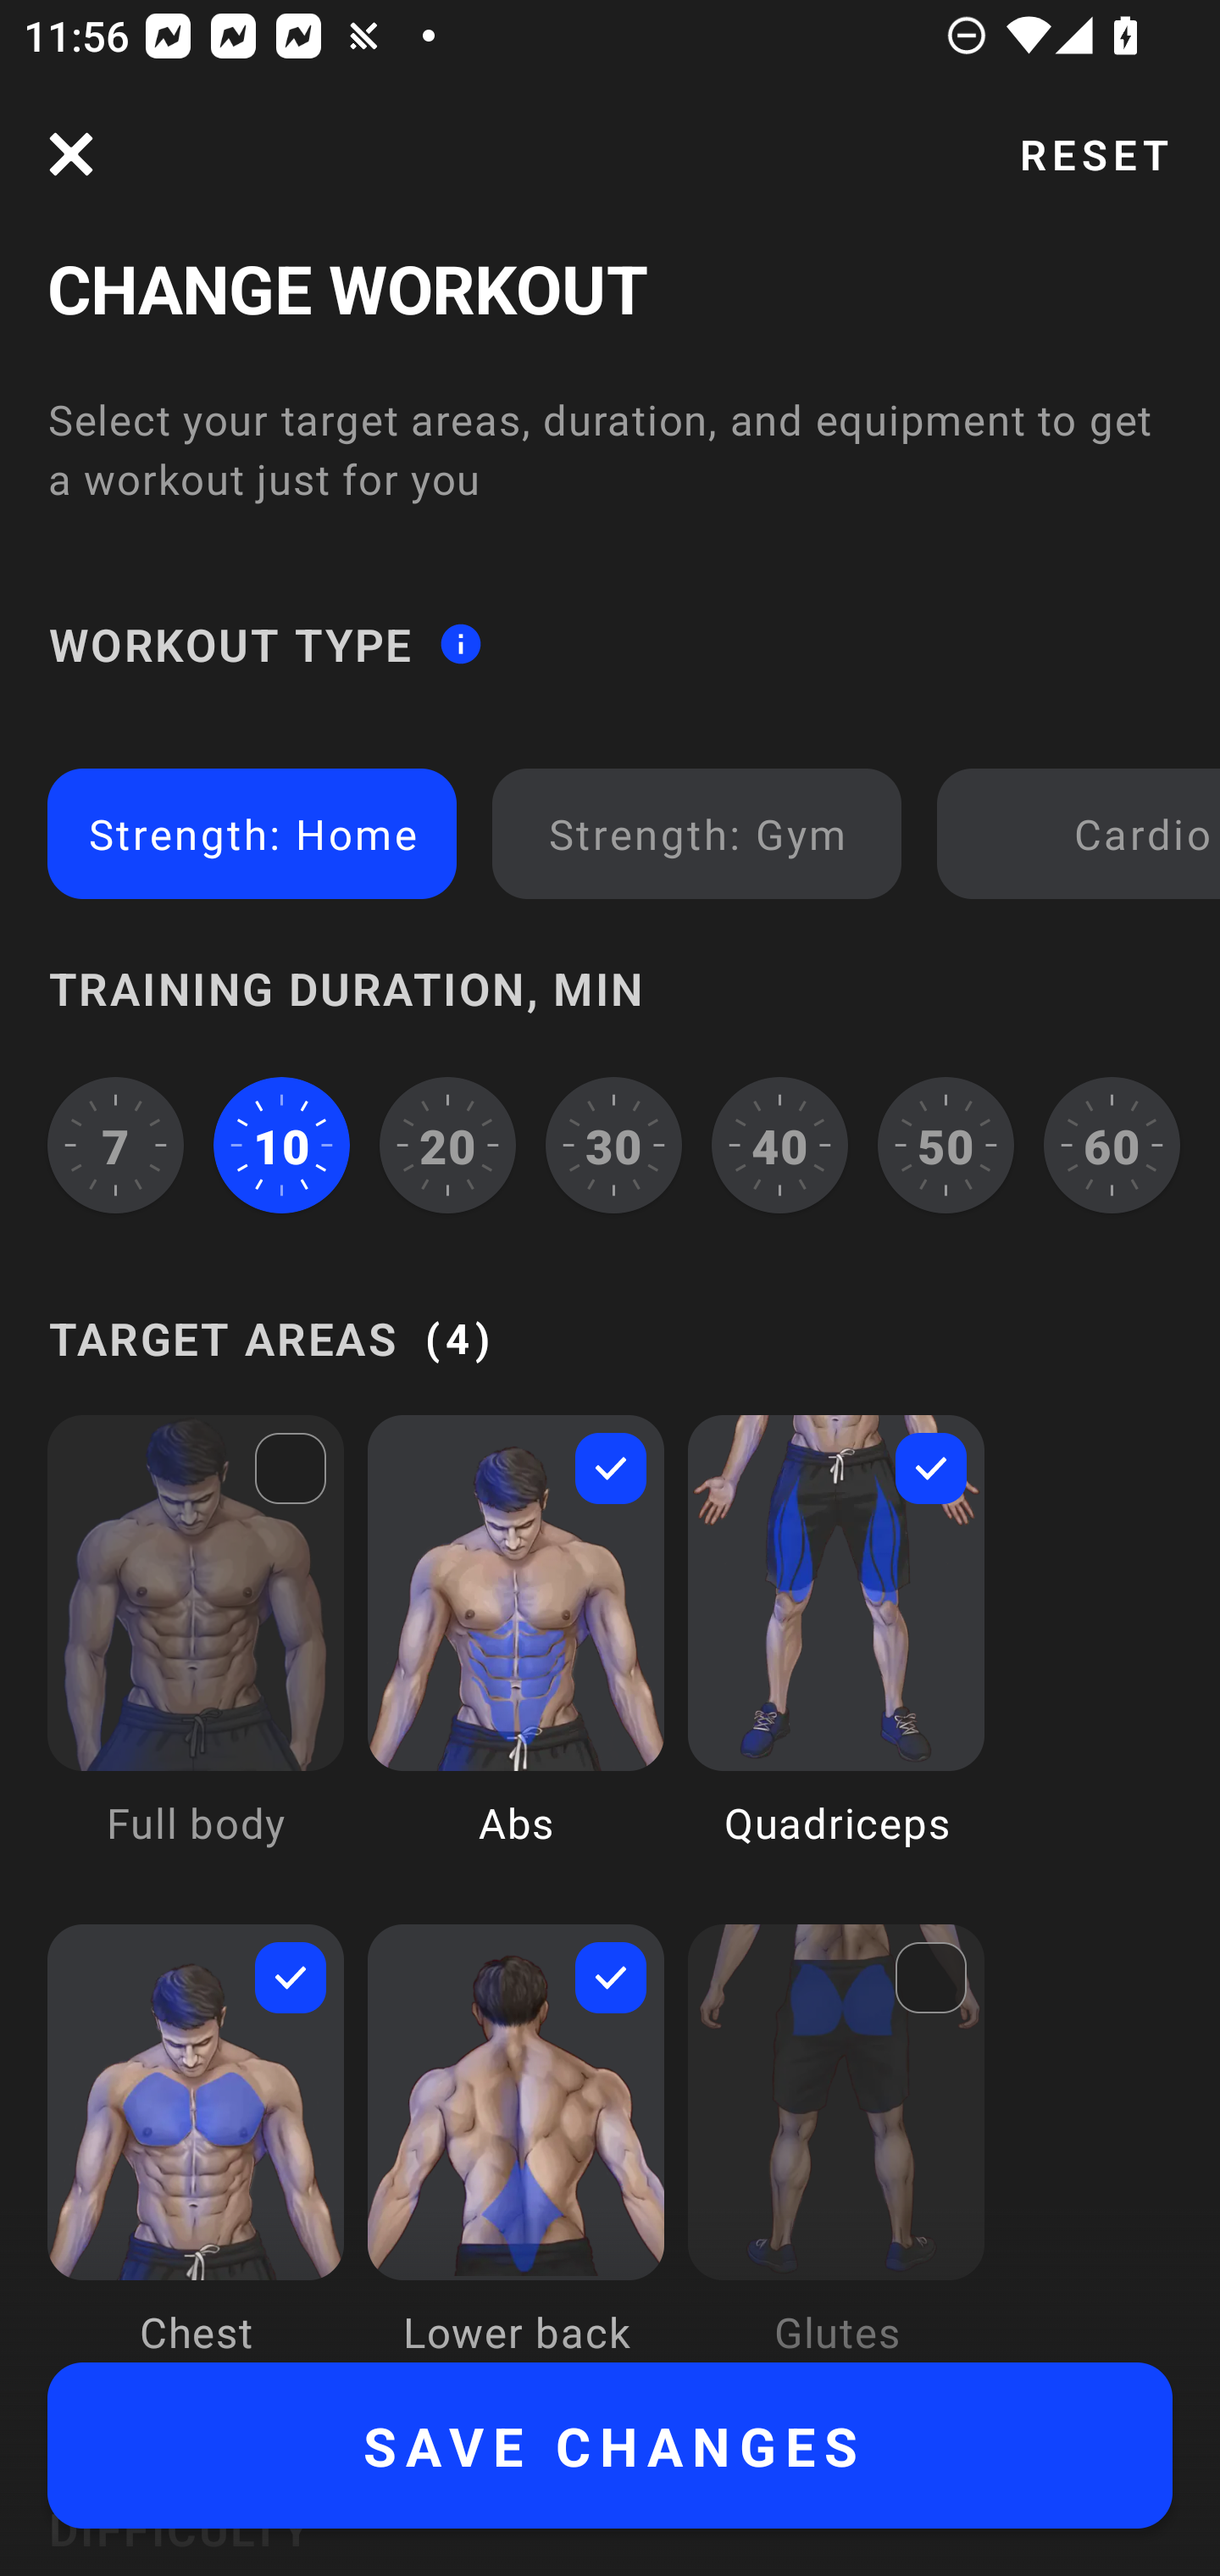  I want to click on Workout type information button, so click(460, 644).